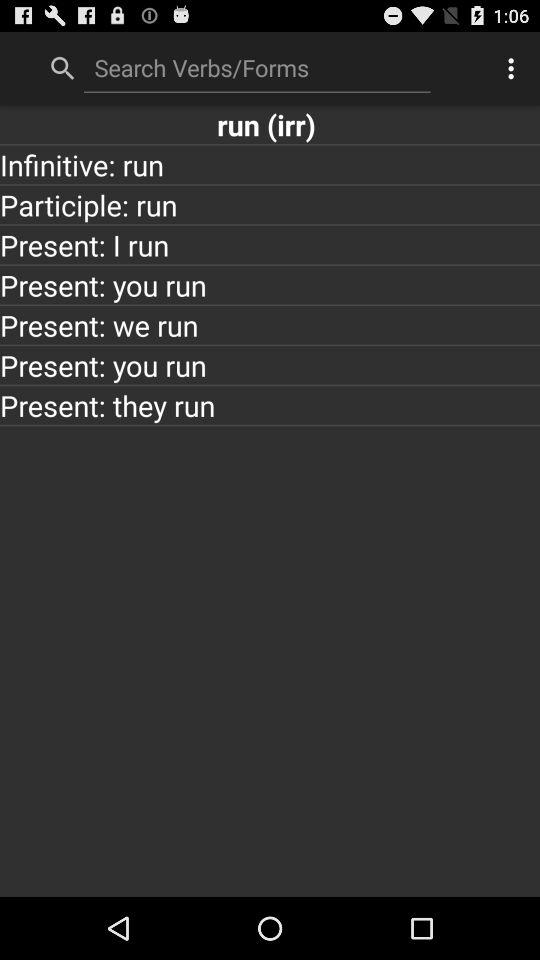 The width and height of the screenshot is (540, 960). Describe the element at coordinates (270, 204) in the screenshot. I see `tap app below infinitive: run item` at that location.